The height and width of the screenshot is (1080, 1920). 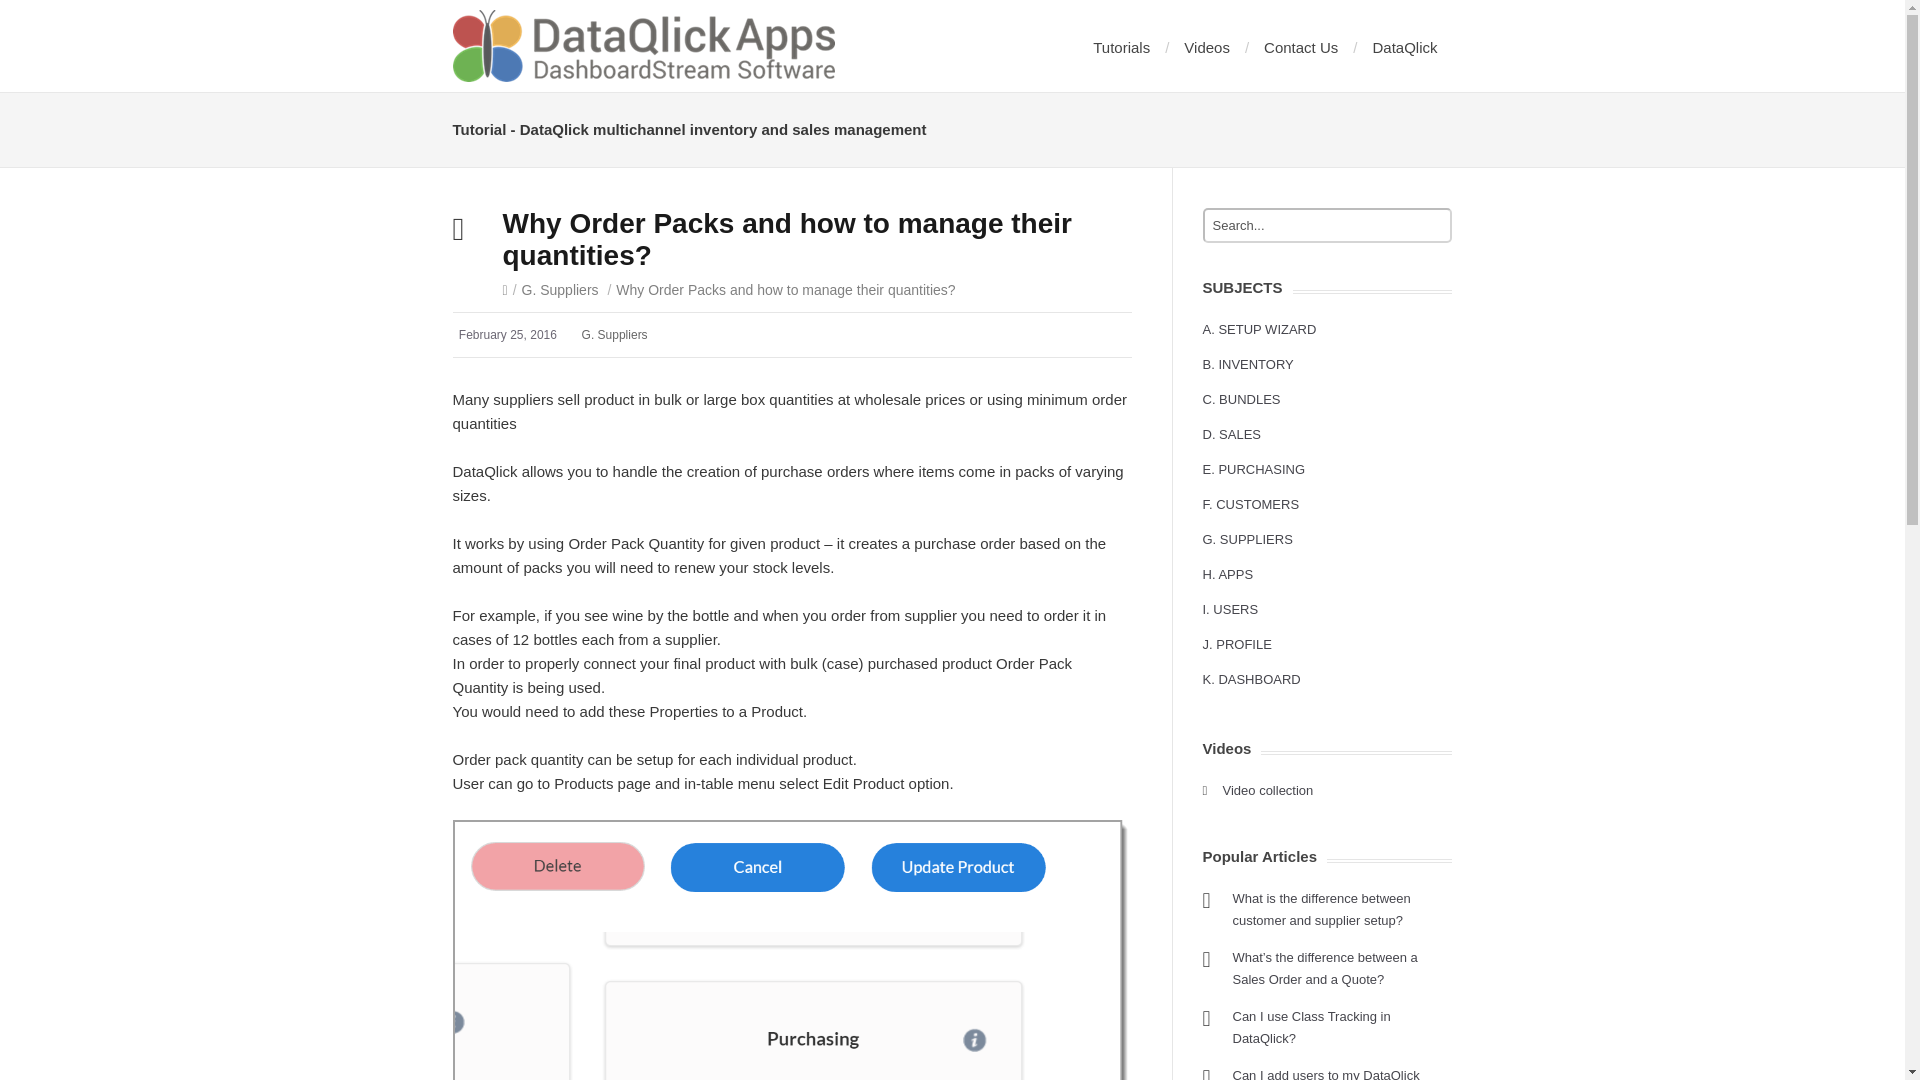 What do you see at coordinates (1250, 678) in the screenshot?
I see `K. DASHBOARD` at bounding box center [1250, 678].